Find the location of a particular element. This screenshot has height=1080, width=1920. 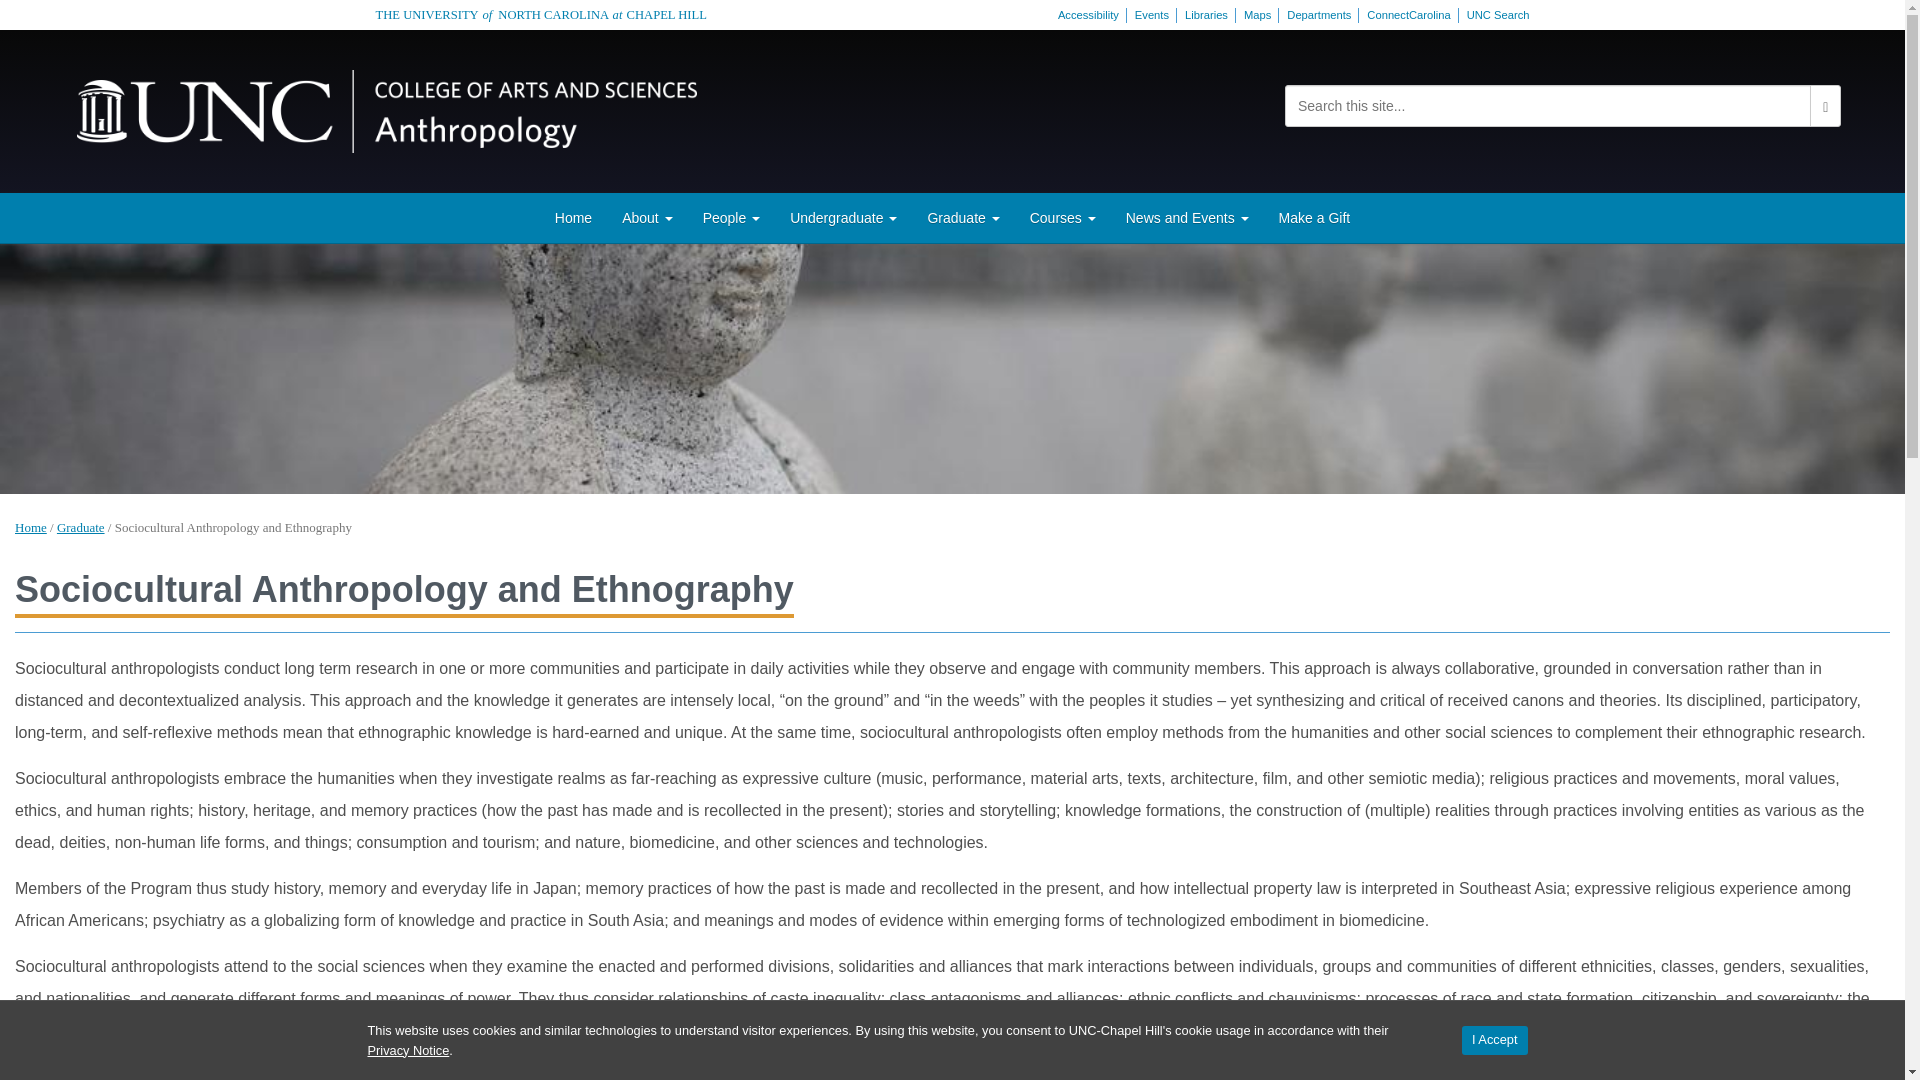

Graduate is located at coordinates (962, 218).